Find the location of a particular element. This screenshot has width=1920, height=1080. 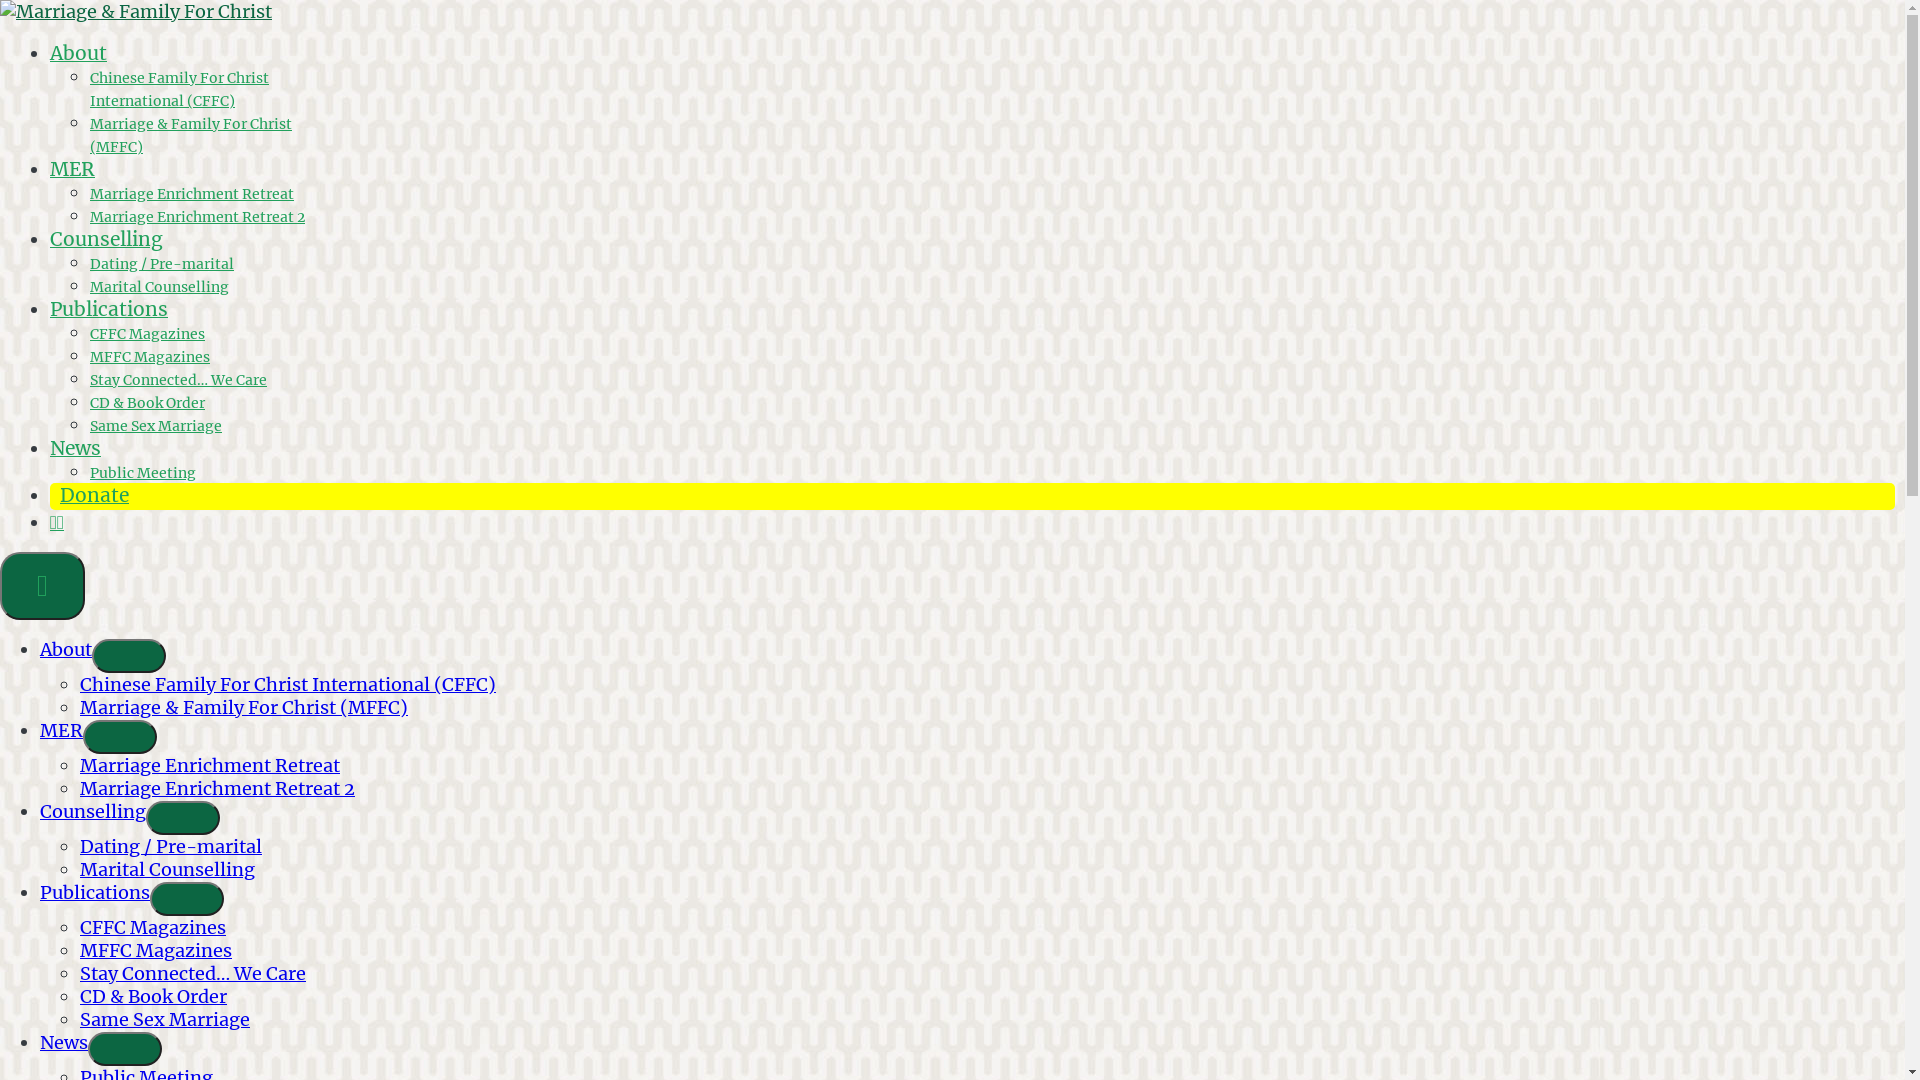

Chinese Family For Christ International (CFFC) is located at coordinates (180, 90).